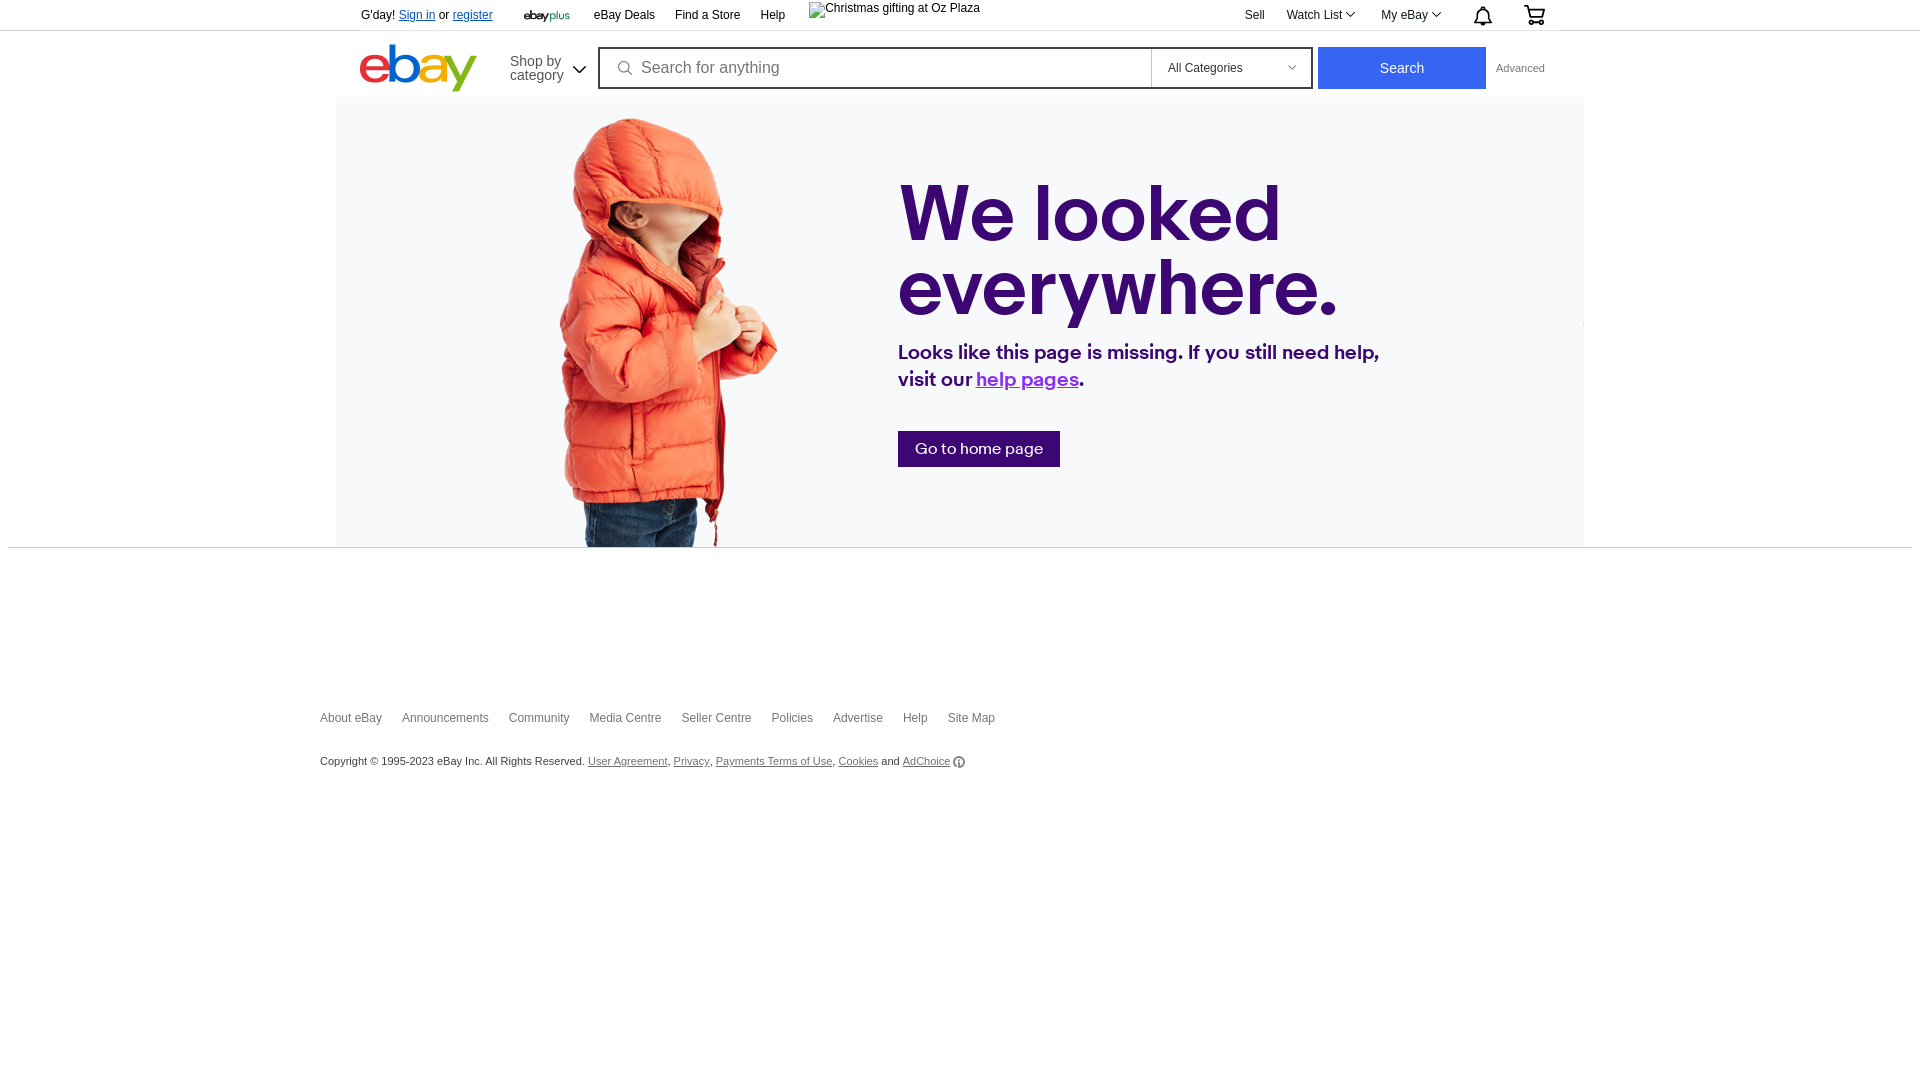 The height and width of the screenshot is (1080, 1920). What do you see at coordinates (774, 762) in the screenshot?
I see `Payments Terms of Use` at bounding box center [774, 762].